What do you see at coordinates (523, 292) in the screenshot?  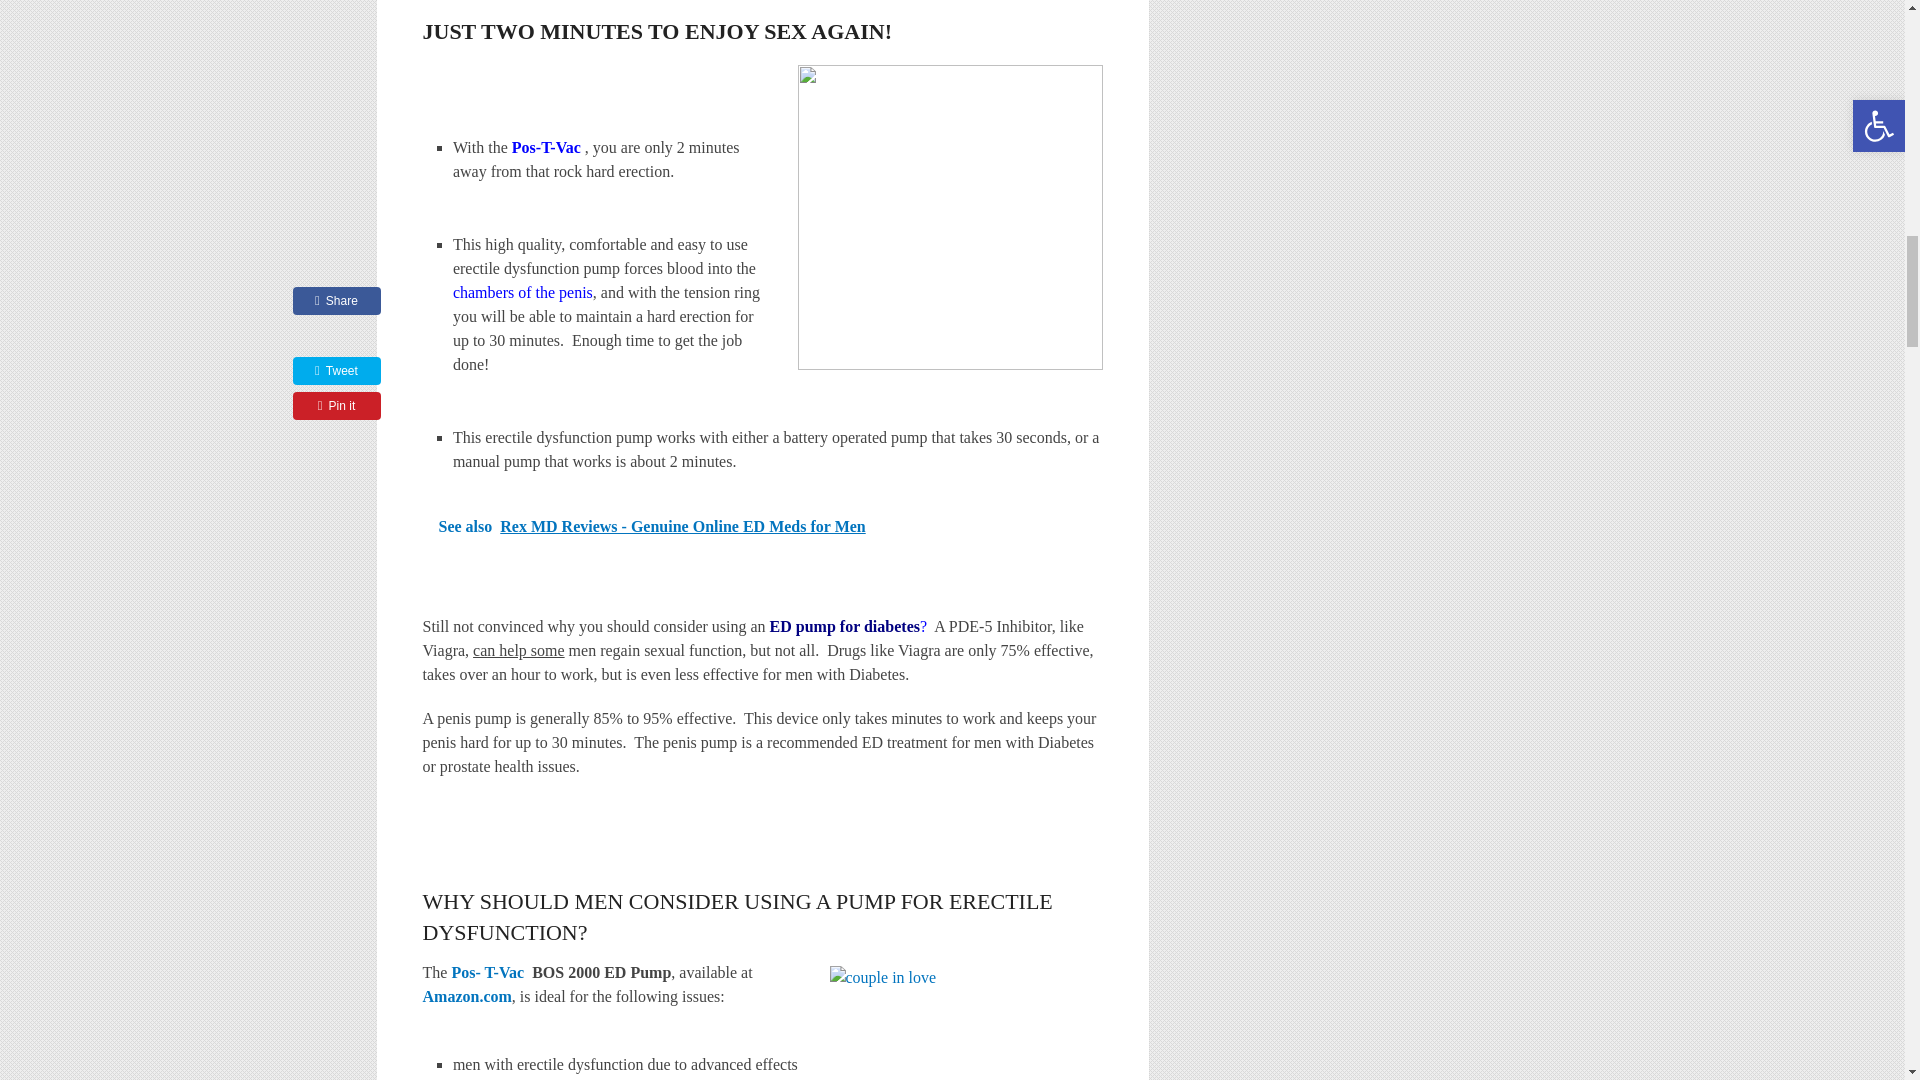 I see `chambers of the penis` at bounding box center [523, 292].